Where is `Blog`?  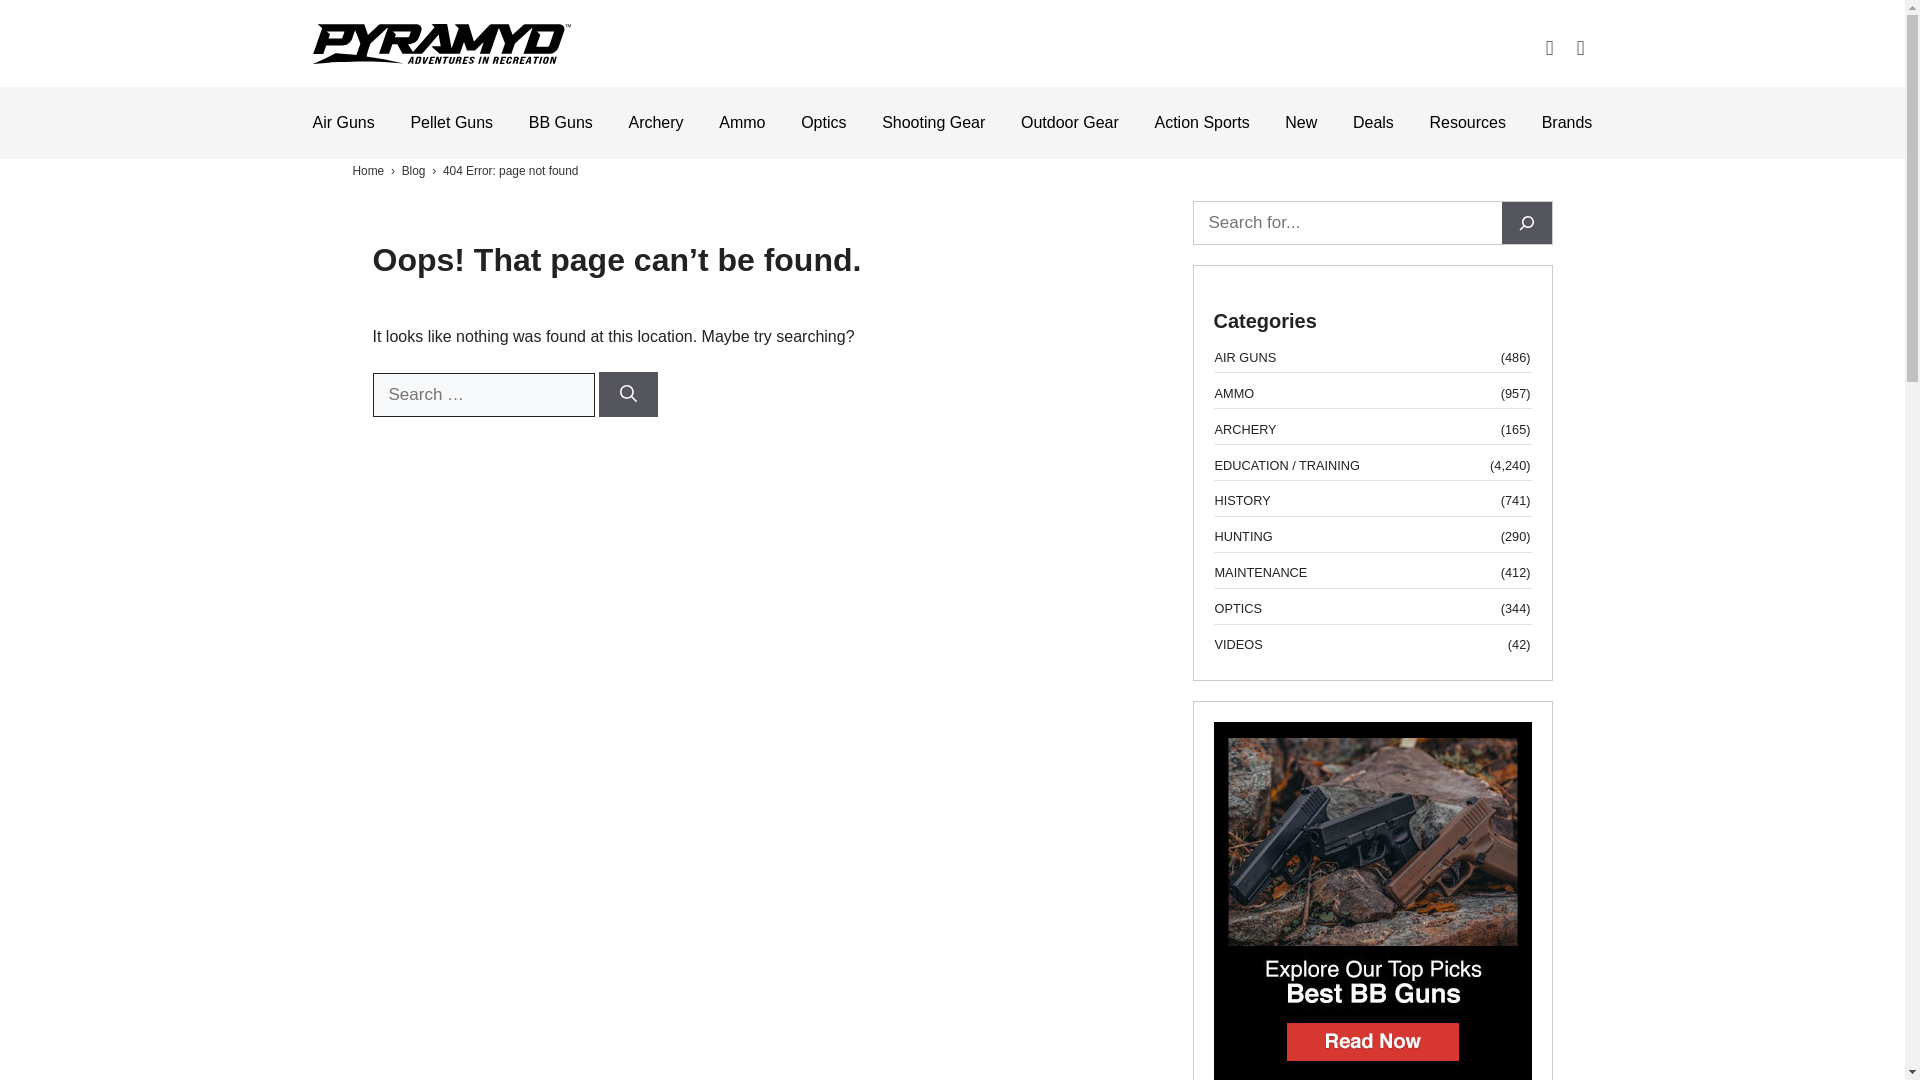
Blog is located at coordinates (414, 171).